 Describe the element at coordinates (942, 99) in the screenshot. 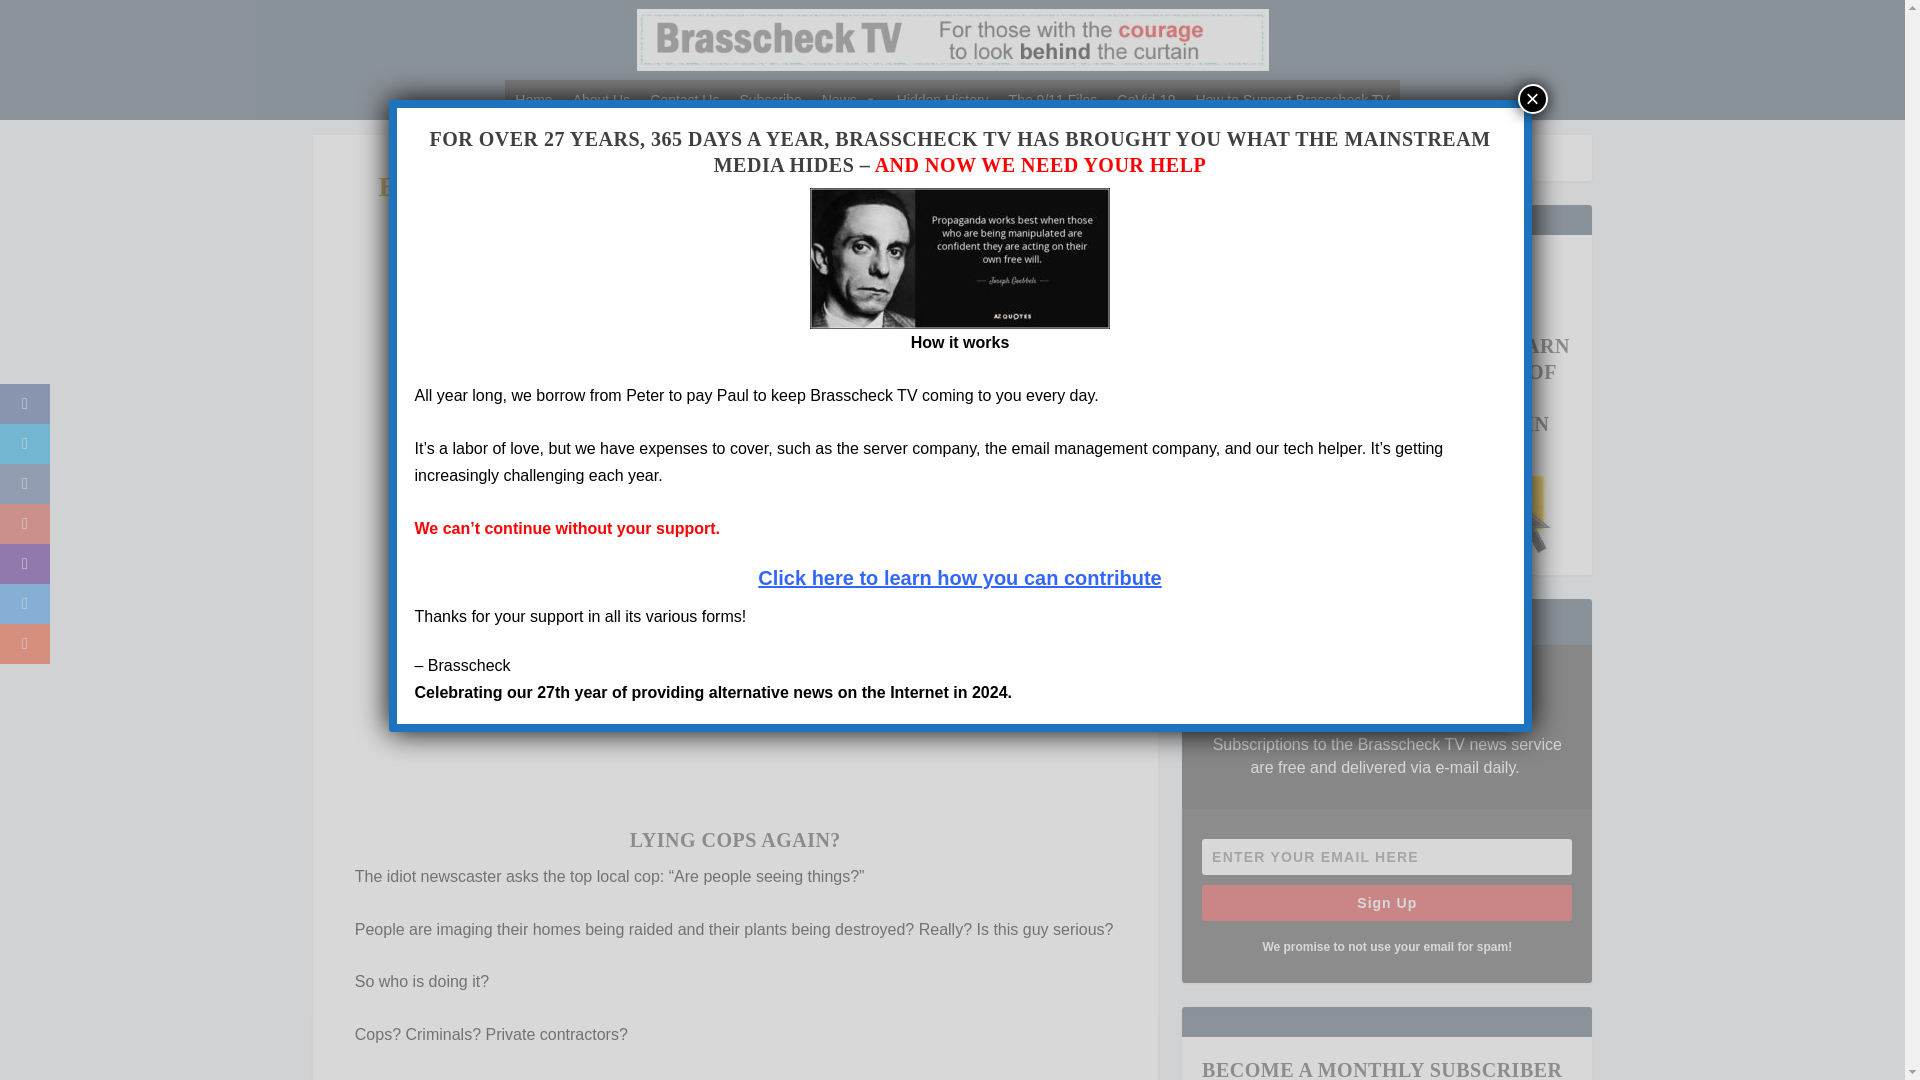

I see `Hidden History` at that location.